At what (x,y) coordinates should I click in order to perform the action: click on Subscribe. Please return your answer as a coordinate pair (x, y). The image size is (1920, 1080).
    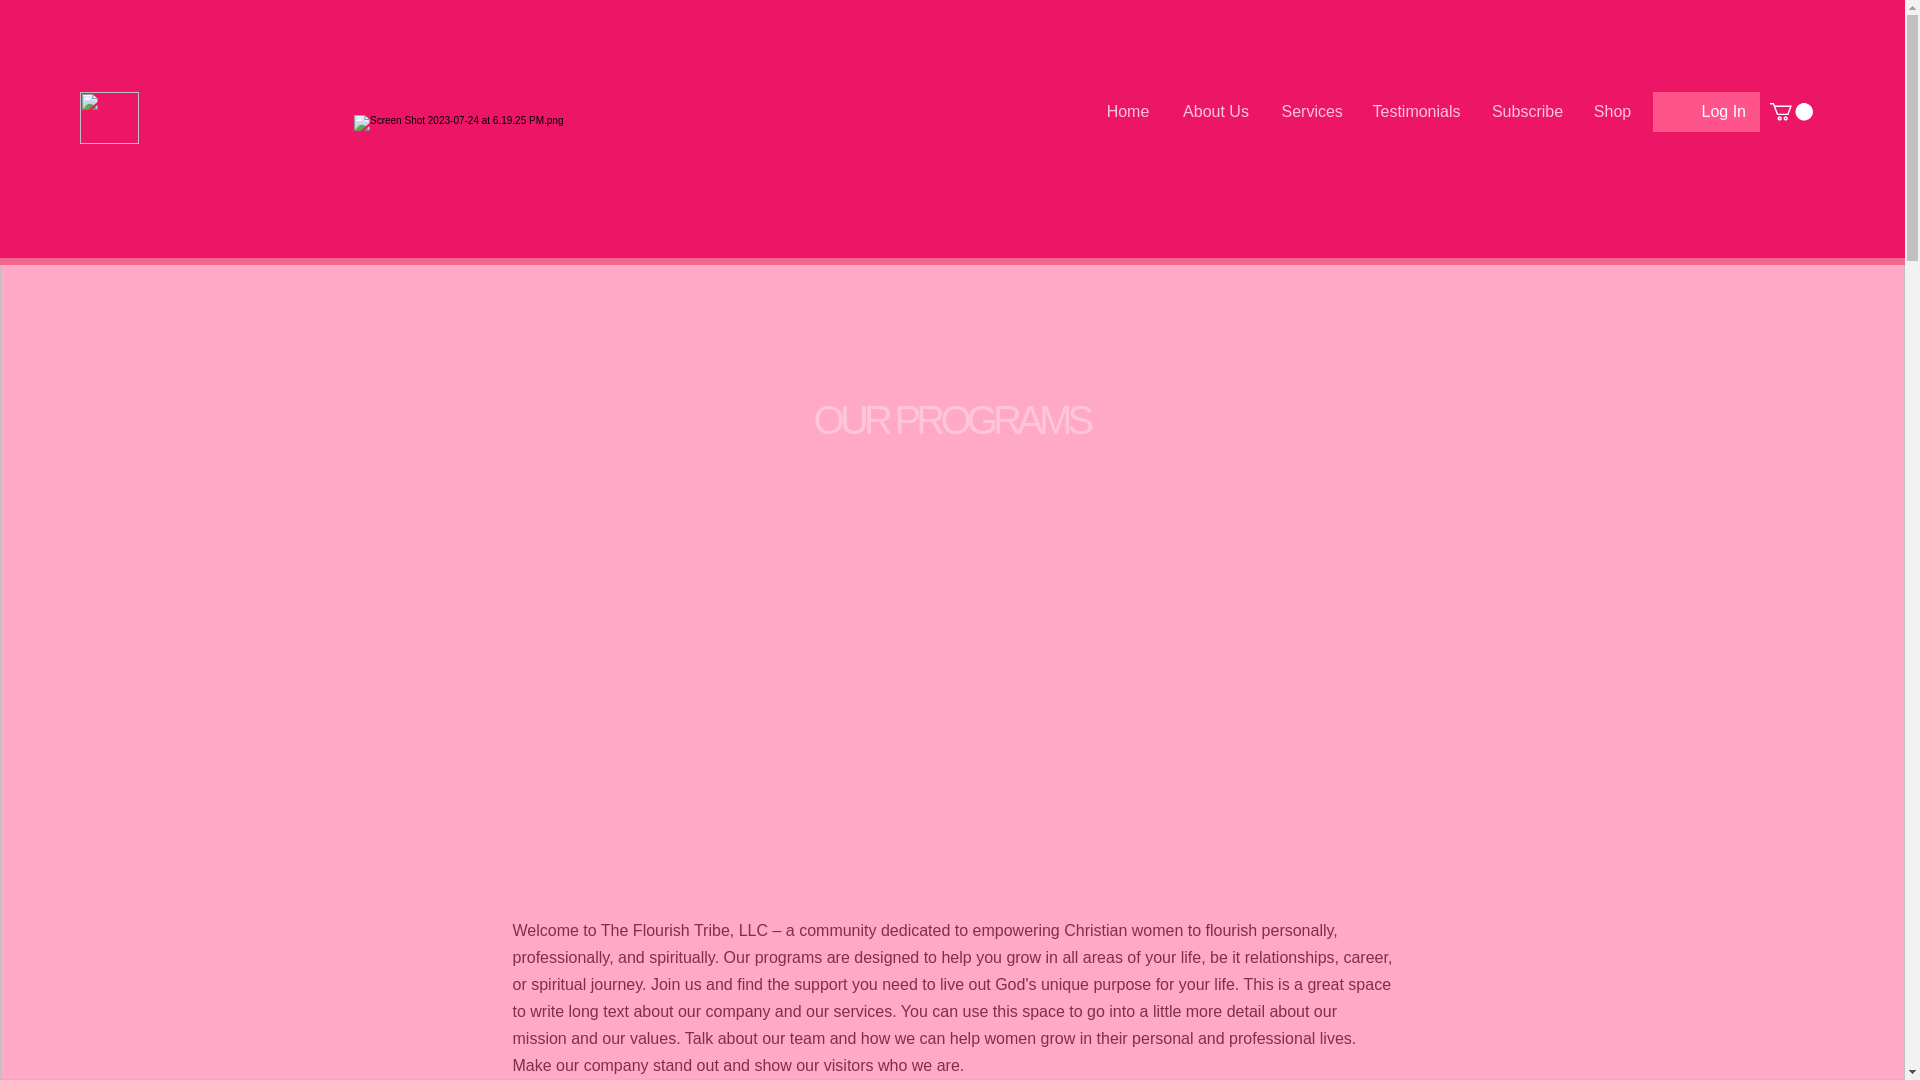
    Looking at the image, I should click on (1527, 112).